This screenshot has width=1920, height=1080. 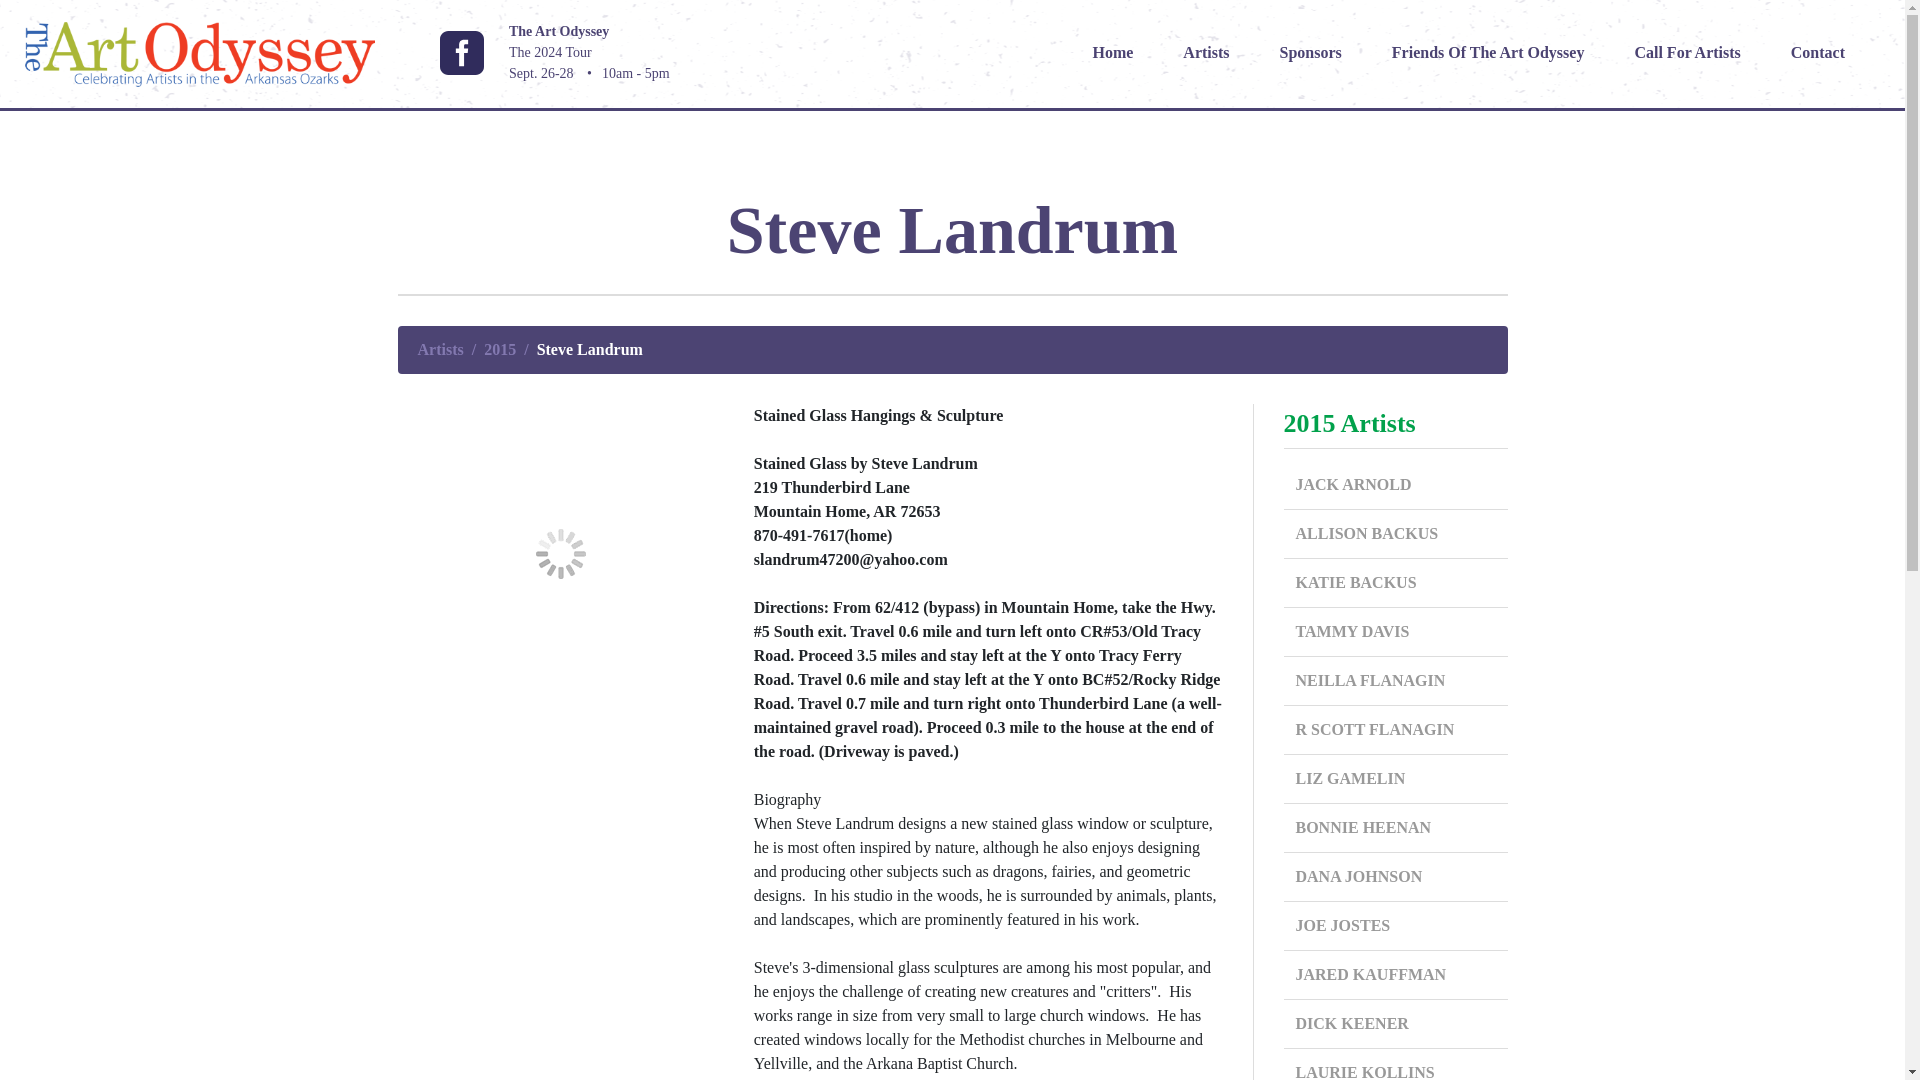 What do you see at coordinates (1396, 485) in the screenshot?
I see `JACK ARNOLD` at bounding box center [1396, 485].